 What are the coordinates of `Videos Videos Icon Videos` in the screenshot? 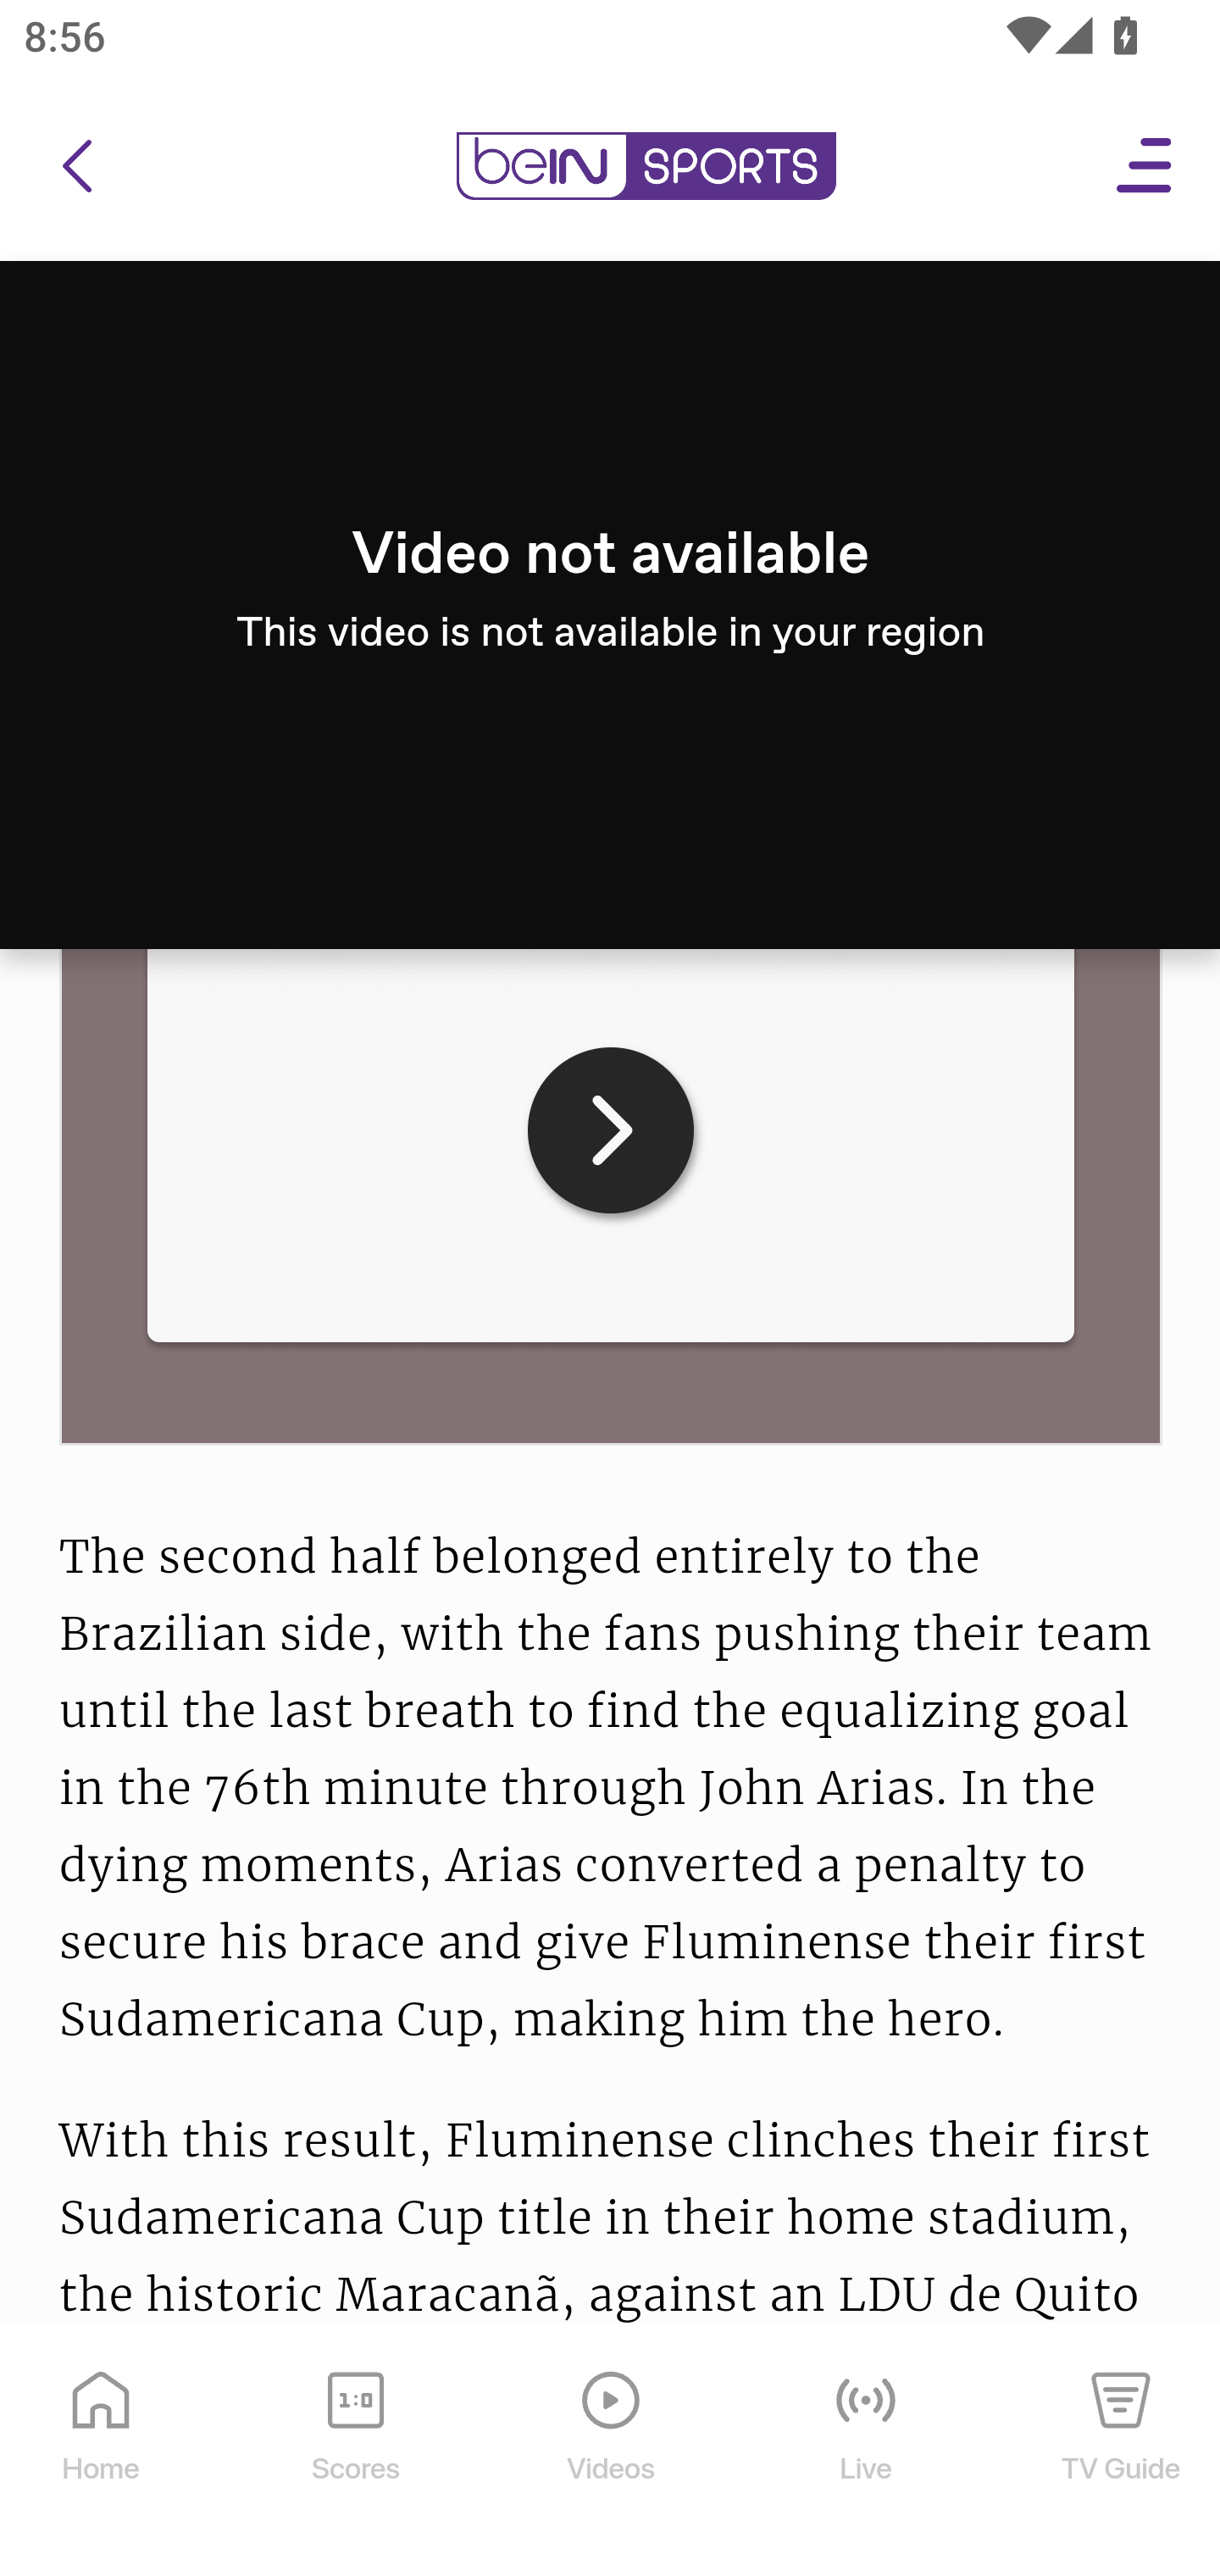 It's located at (612, 2451).